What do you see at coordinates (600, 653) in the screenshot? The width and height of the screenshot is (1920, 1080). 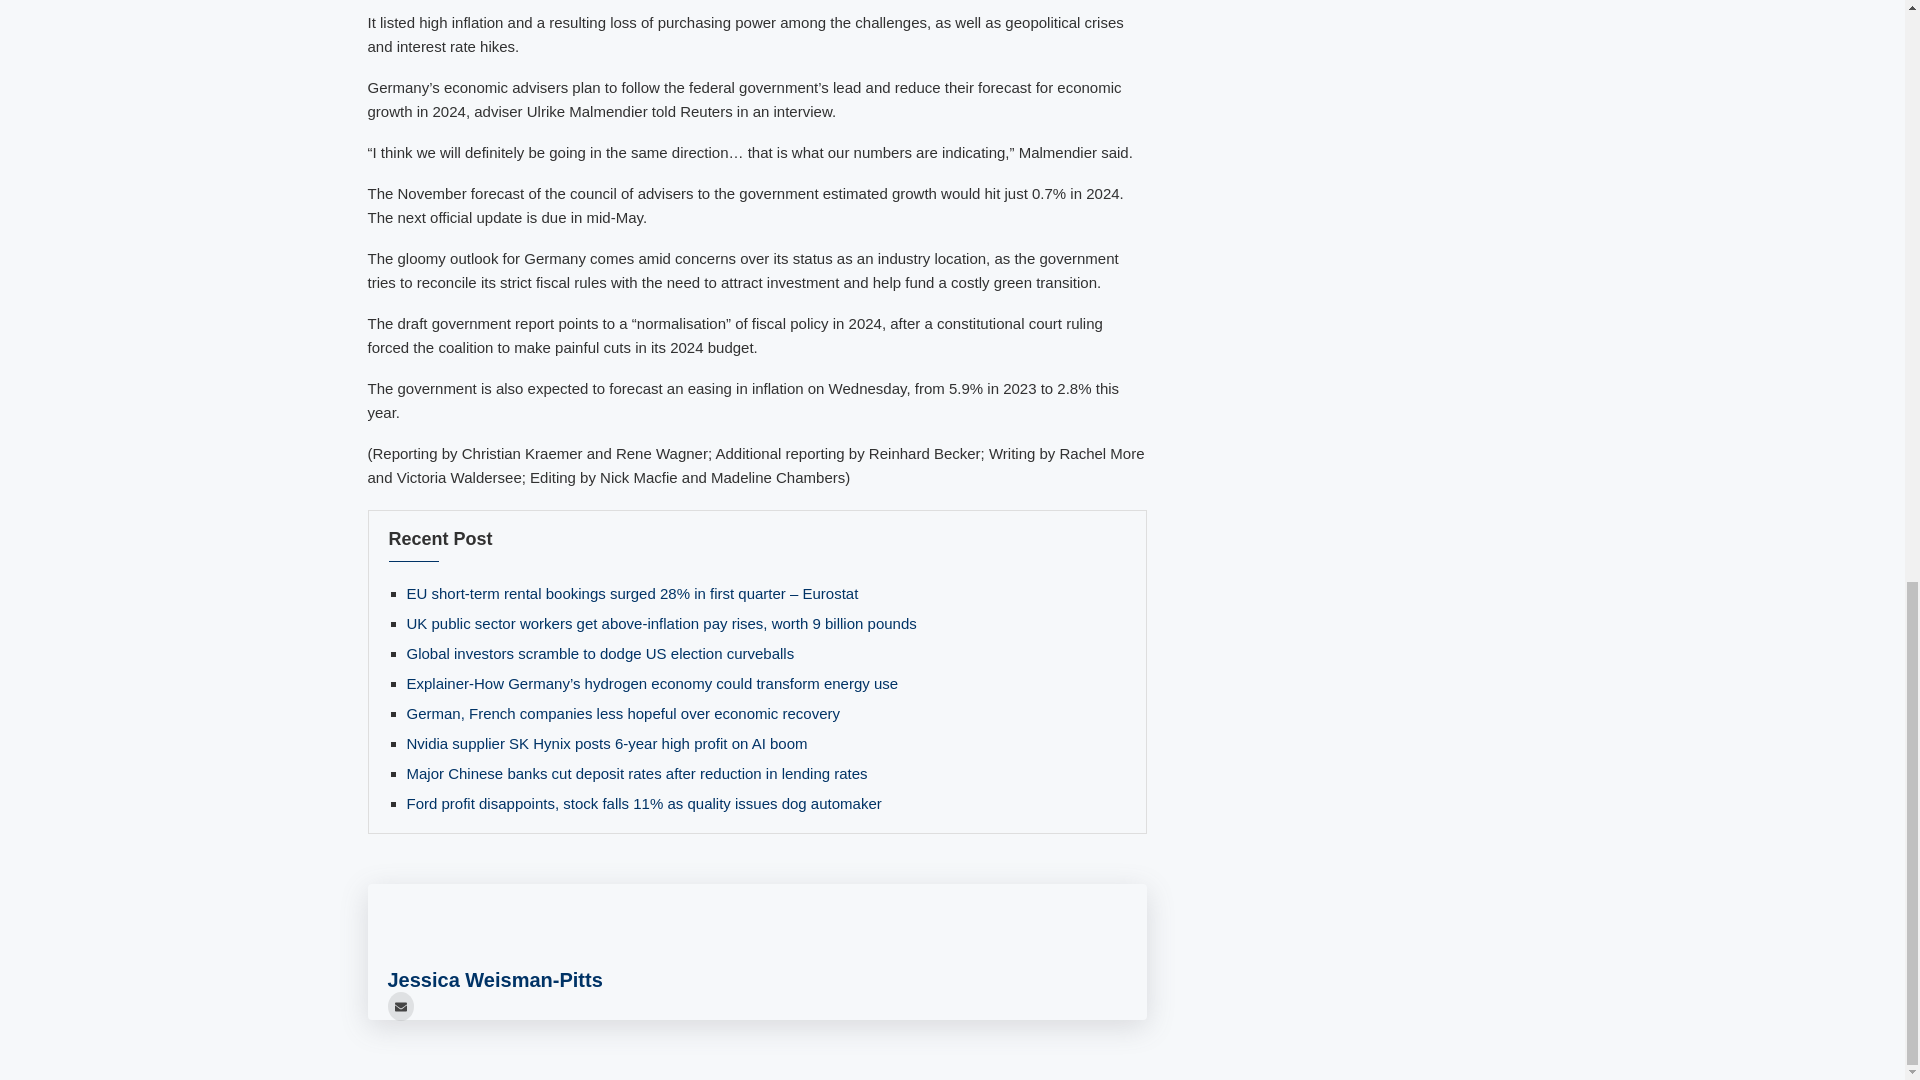 I see `Global investors scramble to dodge US election curveballs` at bounding box center [600, 653].